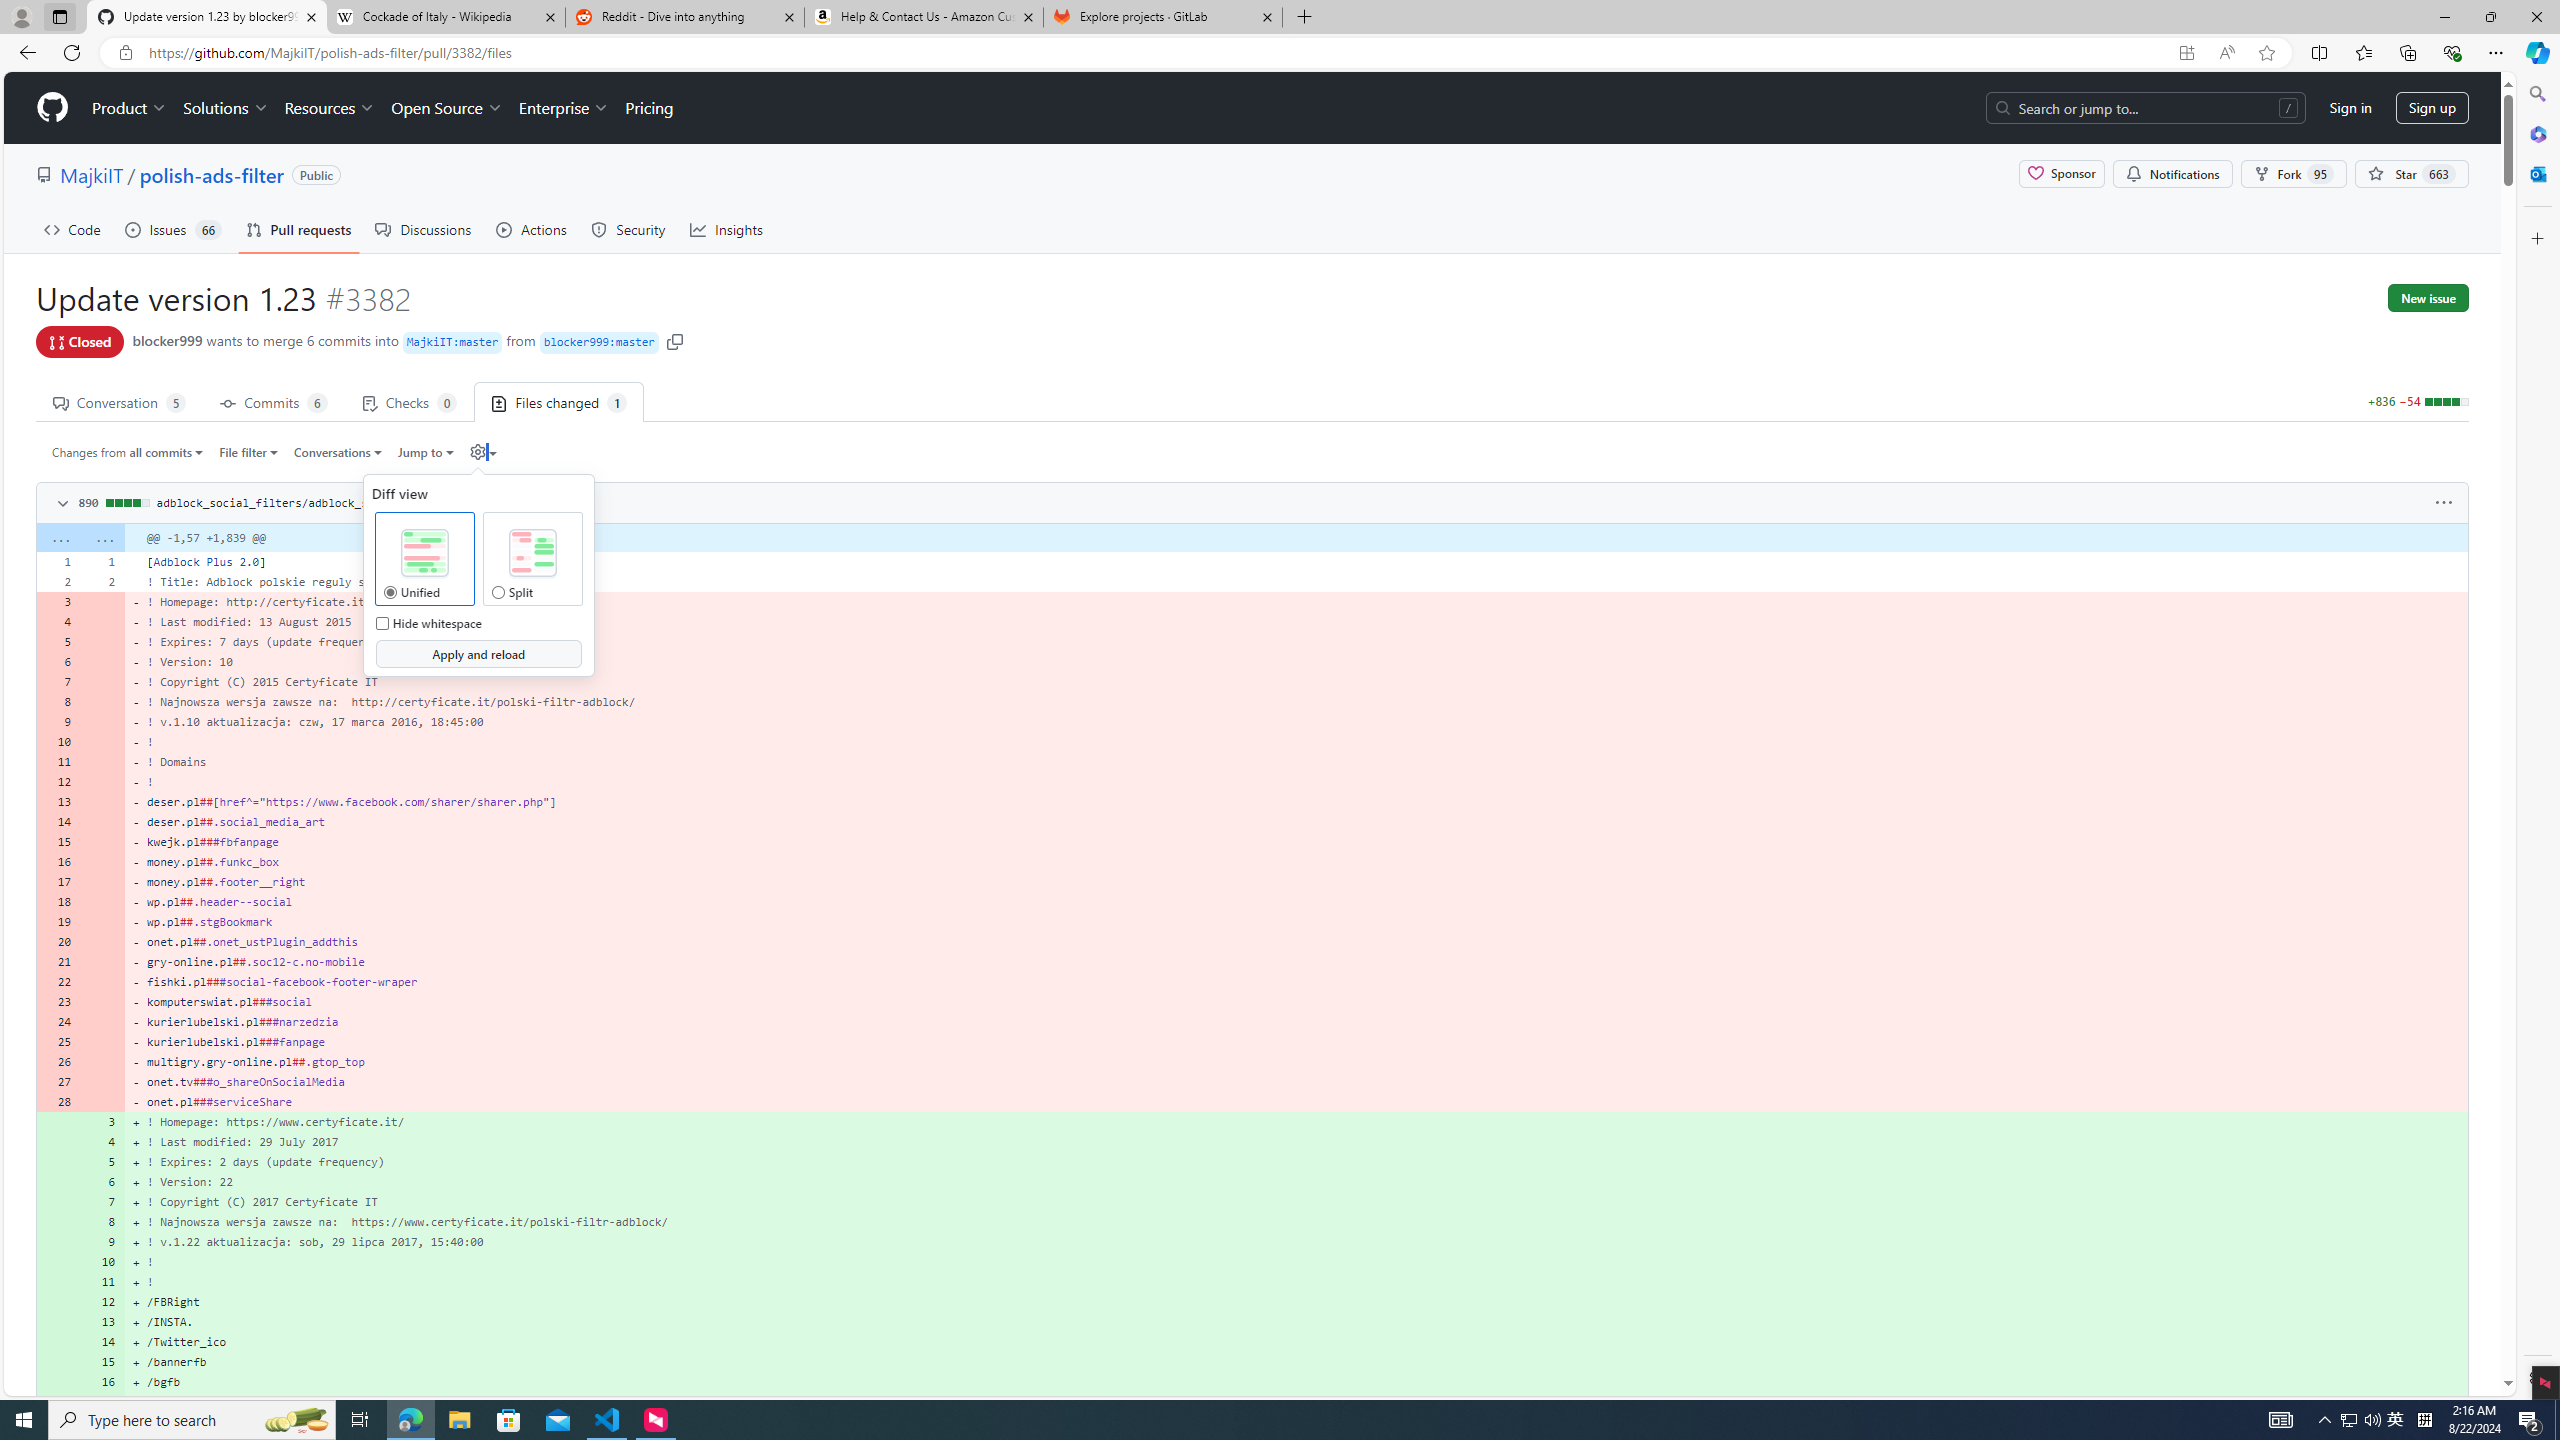 The width and height of the screenshot is (2560, 1440). I want to click on Enterprise, so click(562, 108).